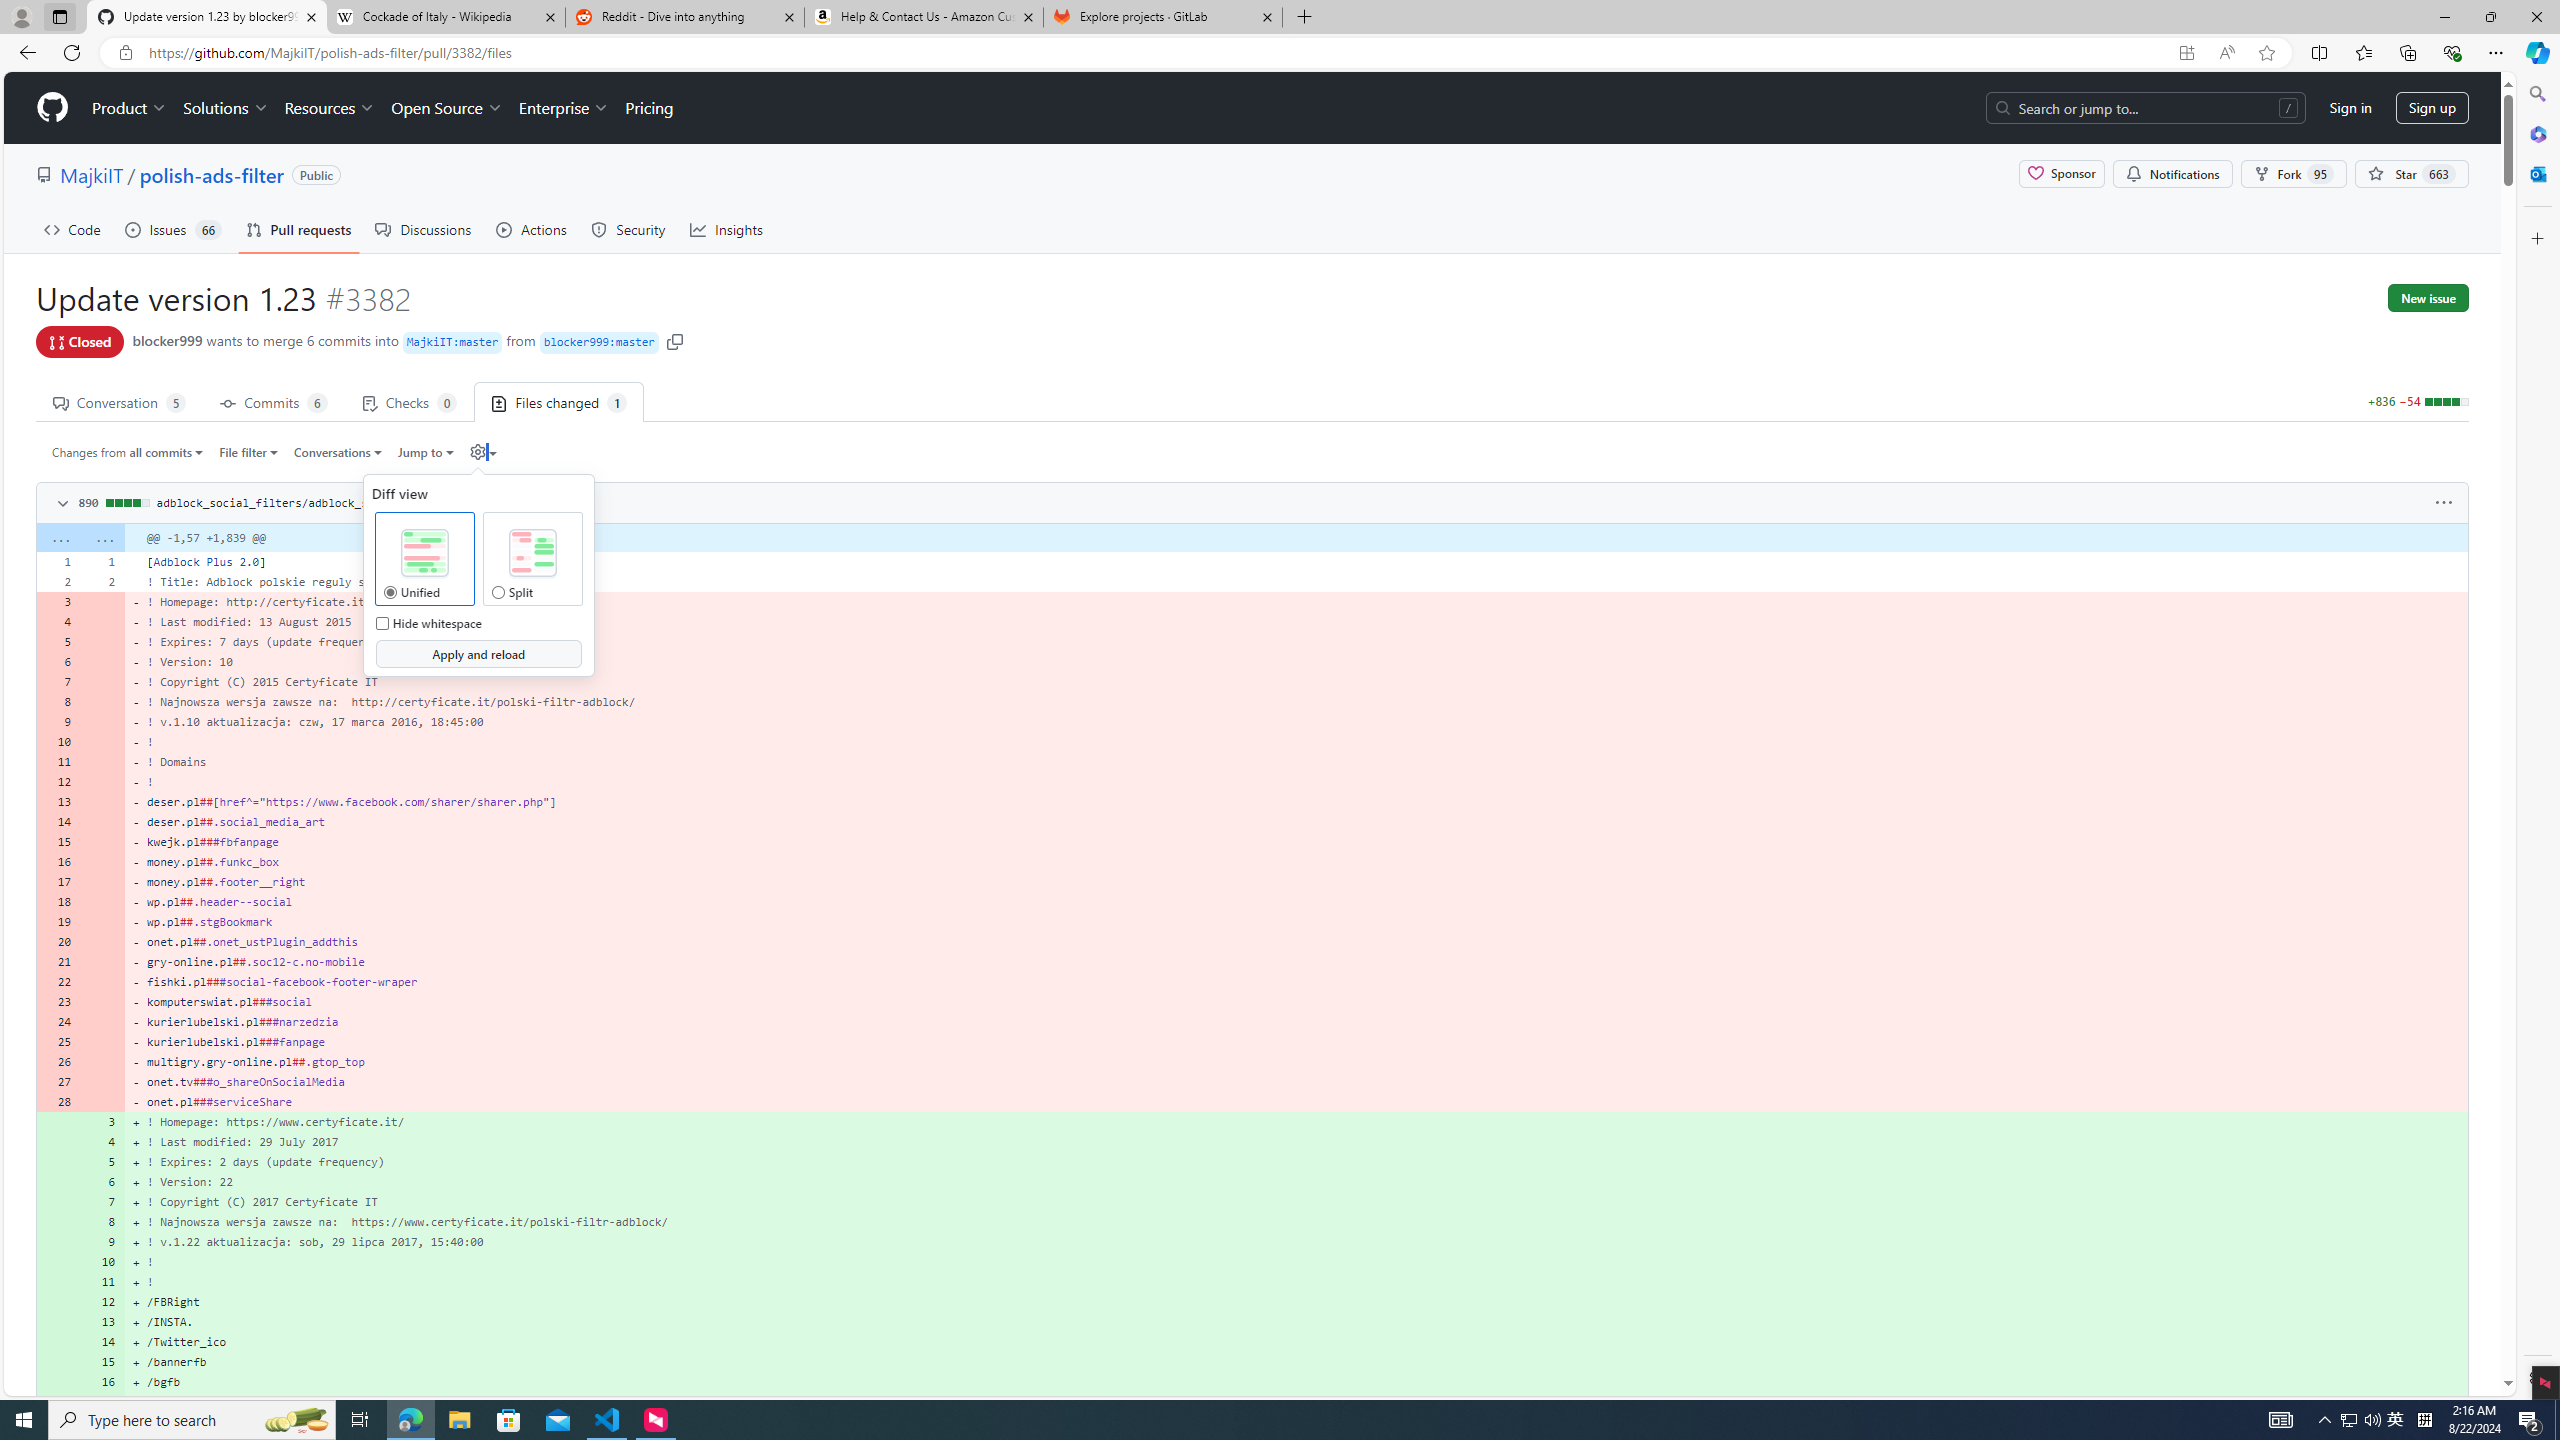 The width and height of the screenshot is (2560, 1440). I want to click on Enterprise, so click(562, 108).